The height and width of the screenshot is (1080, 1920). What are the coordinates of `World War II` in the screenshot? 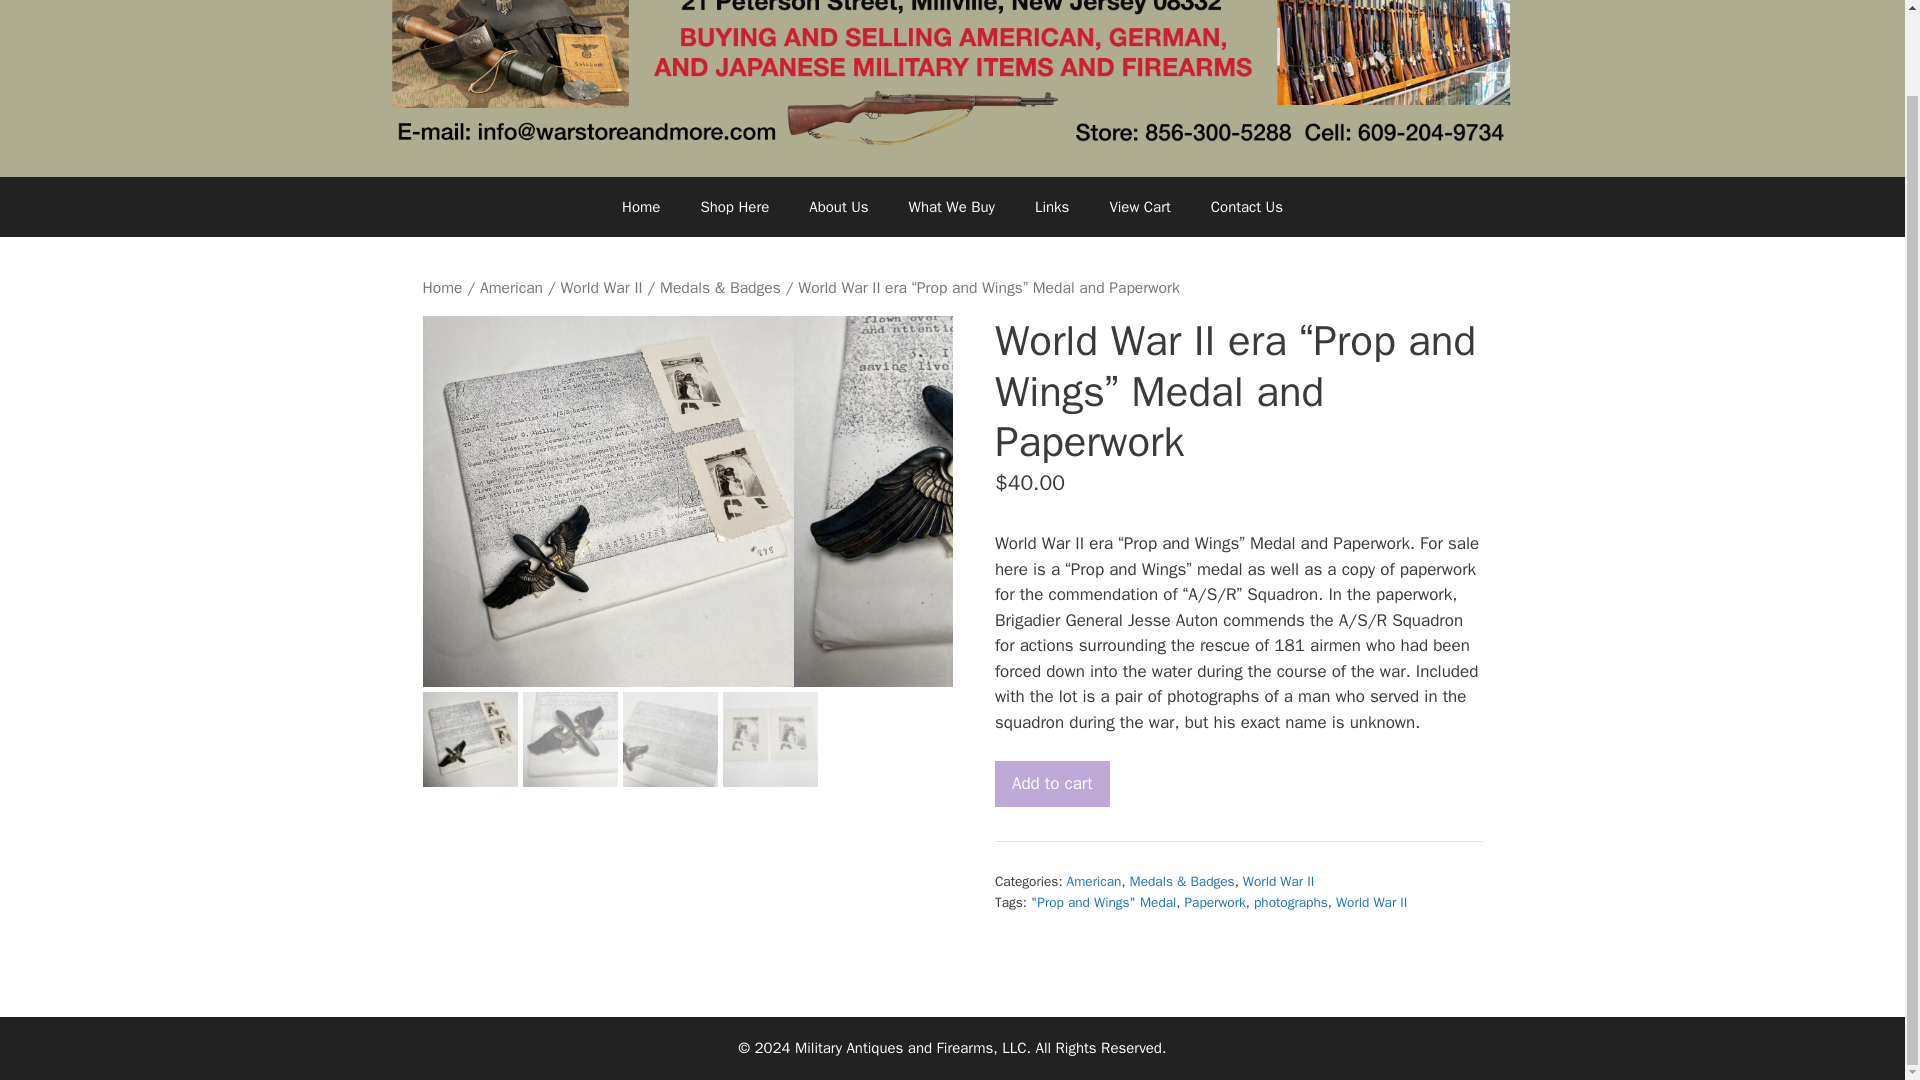 It's located at (600, 288).